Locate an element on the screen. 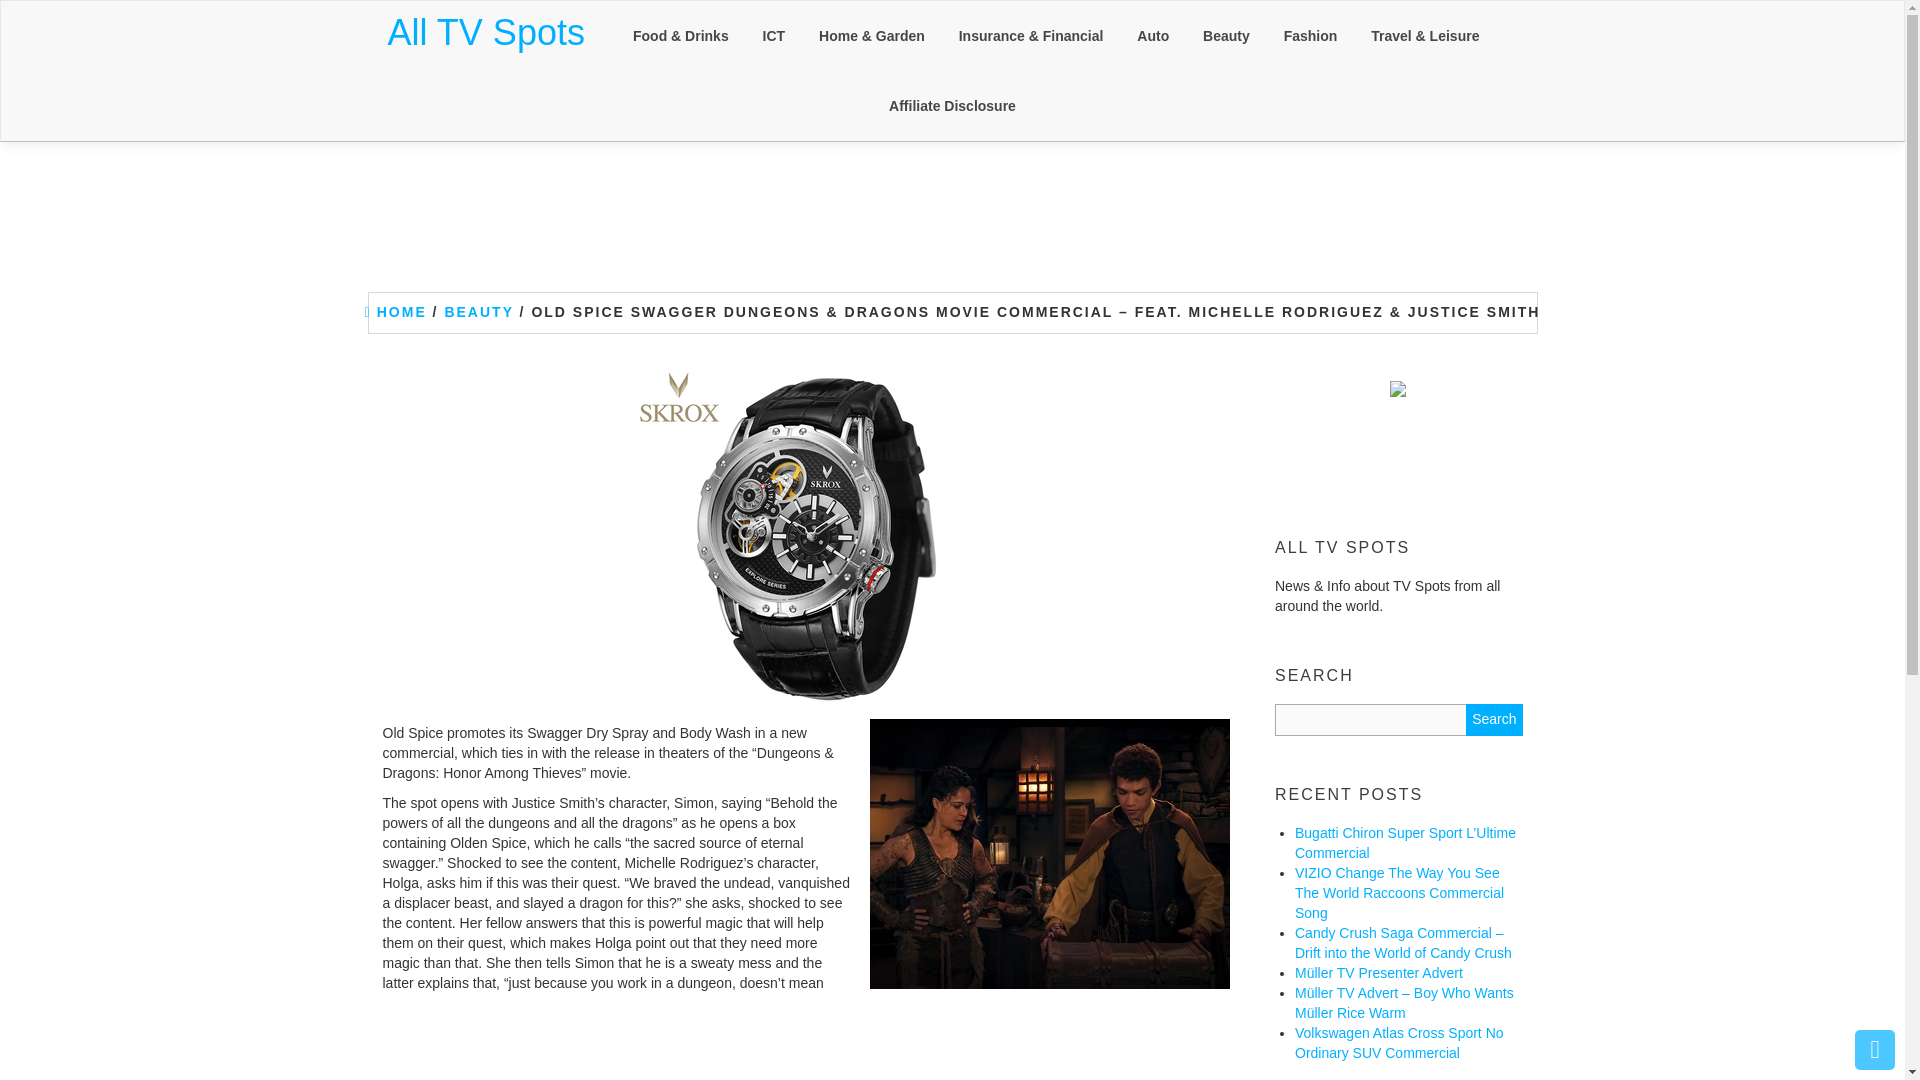  BEAUTY is located at coordinates (478, 311).